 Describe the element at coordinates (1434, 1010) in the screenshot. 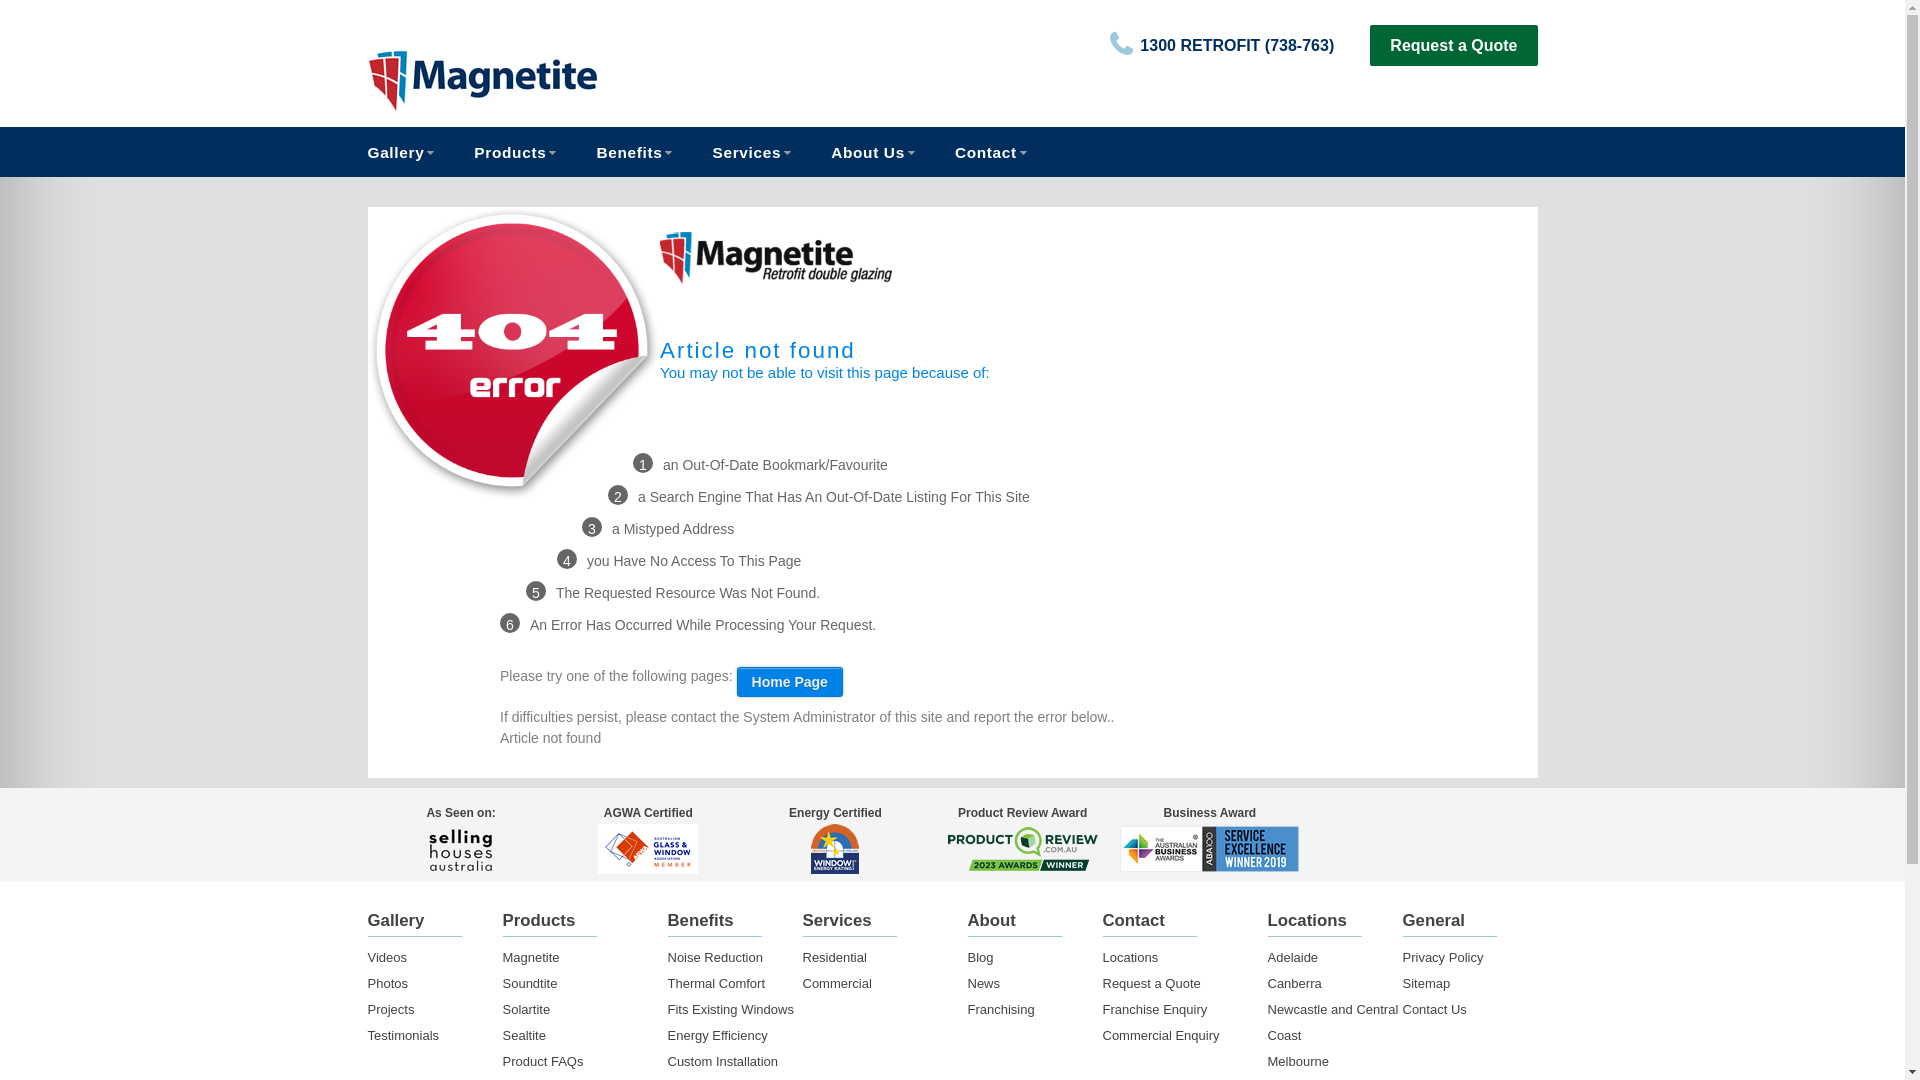

I see `Contact Us` at that location.